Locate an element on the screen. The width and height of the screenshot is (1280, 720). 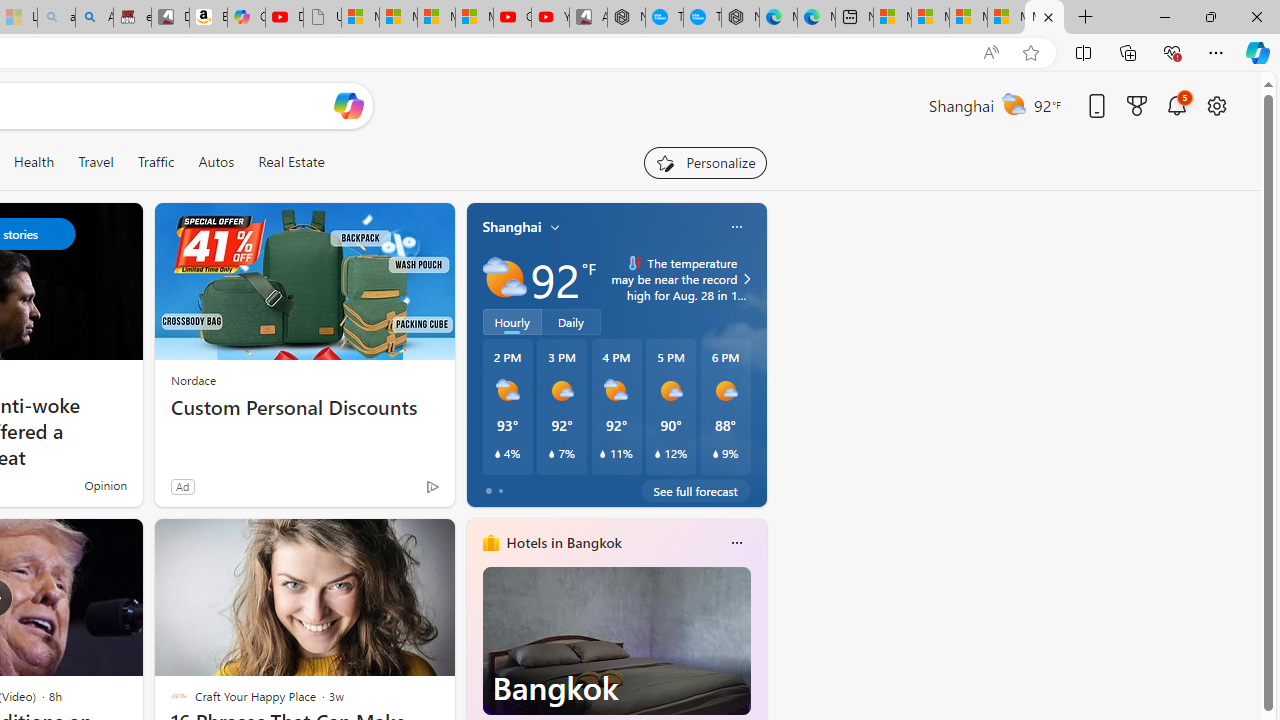
Traffic is located at coordinates (155, 162).